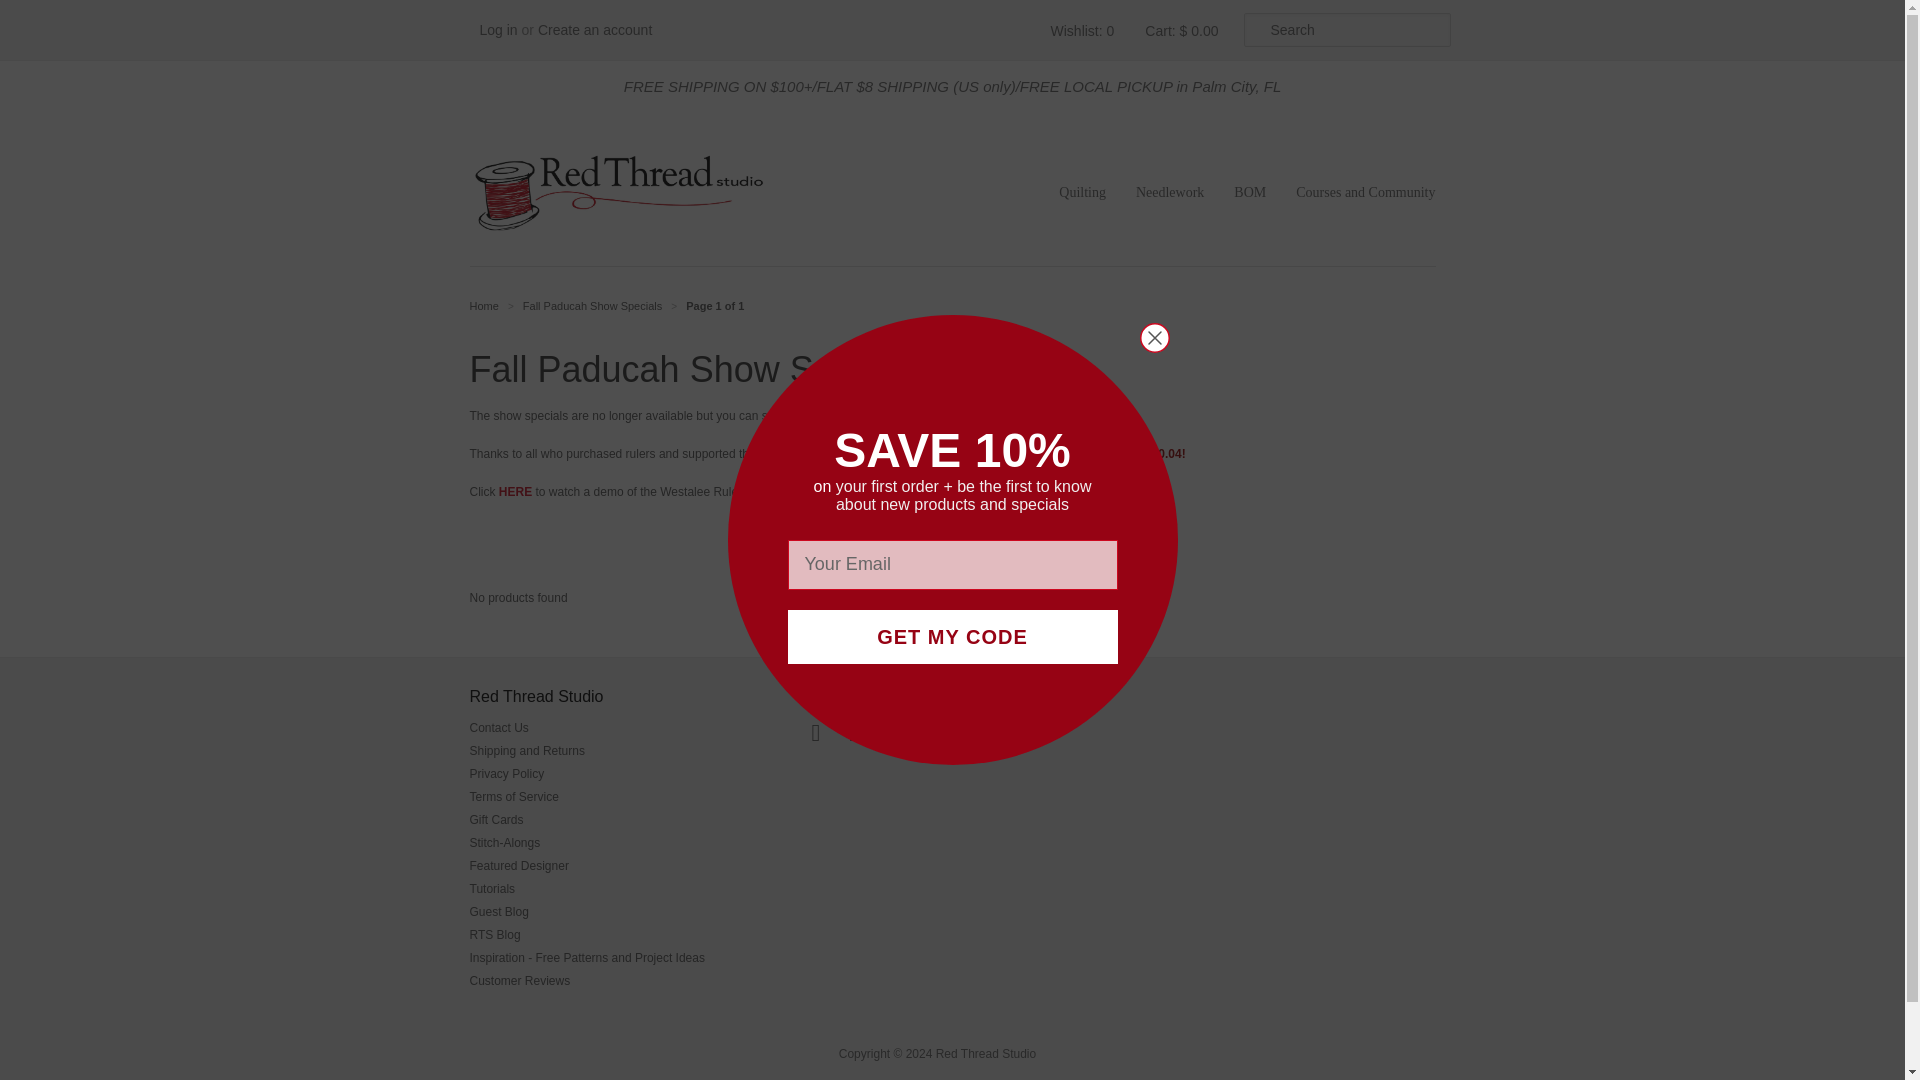 Image resolution: width=1920 pixels, height=1080 pixels. Describe the element at coordinates (499, 29) in the screenshot. I see `Log in` at that location.